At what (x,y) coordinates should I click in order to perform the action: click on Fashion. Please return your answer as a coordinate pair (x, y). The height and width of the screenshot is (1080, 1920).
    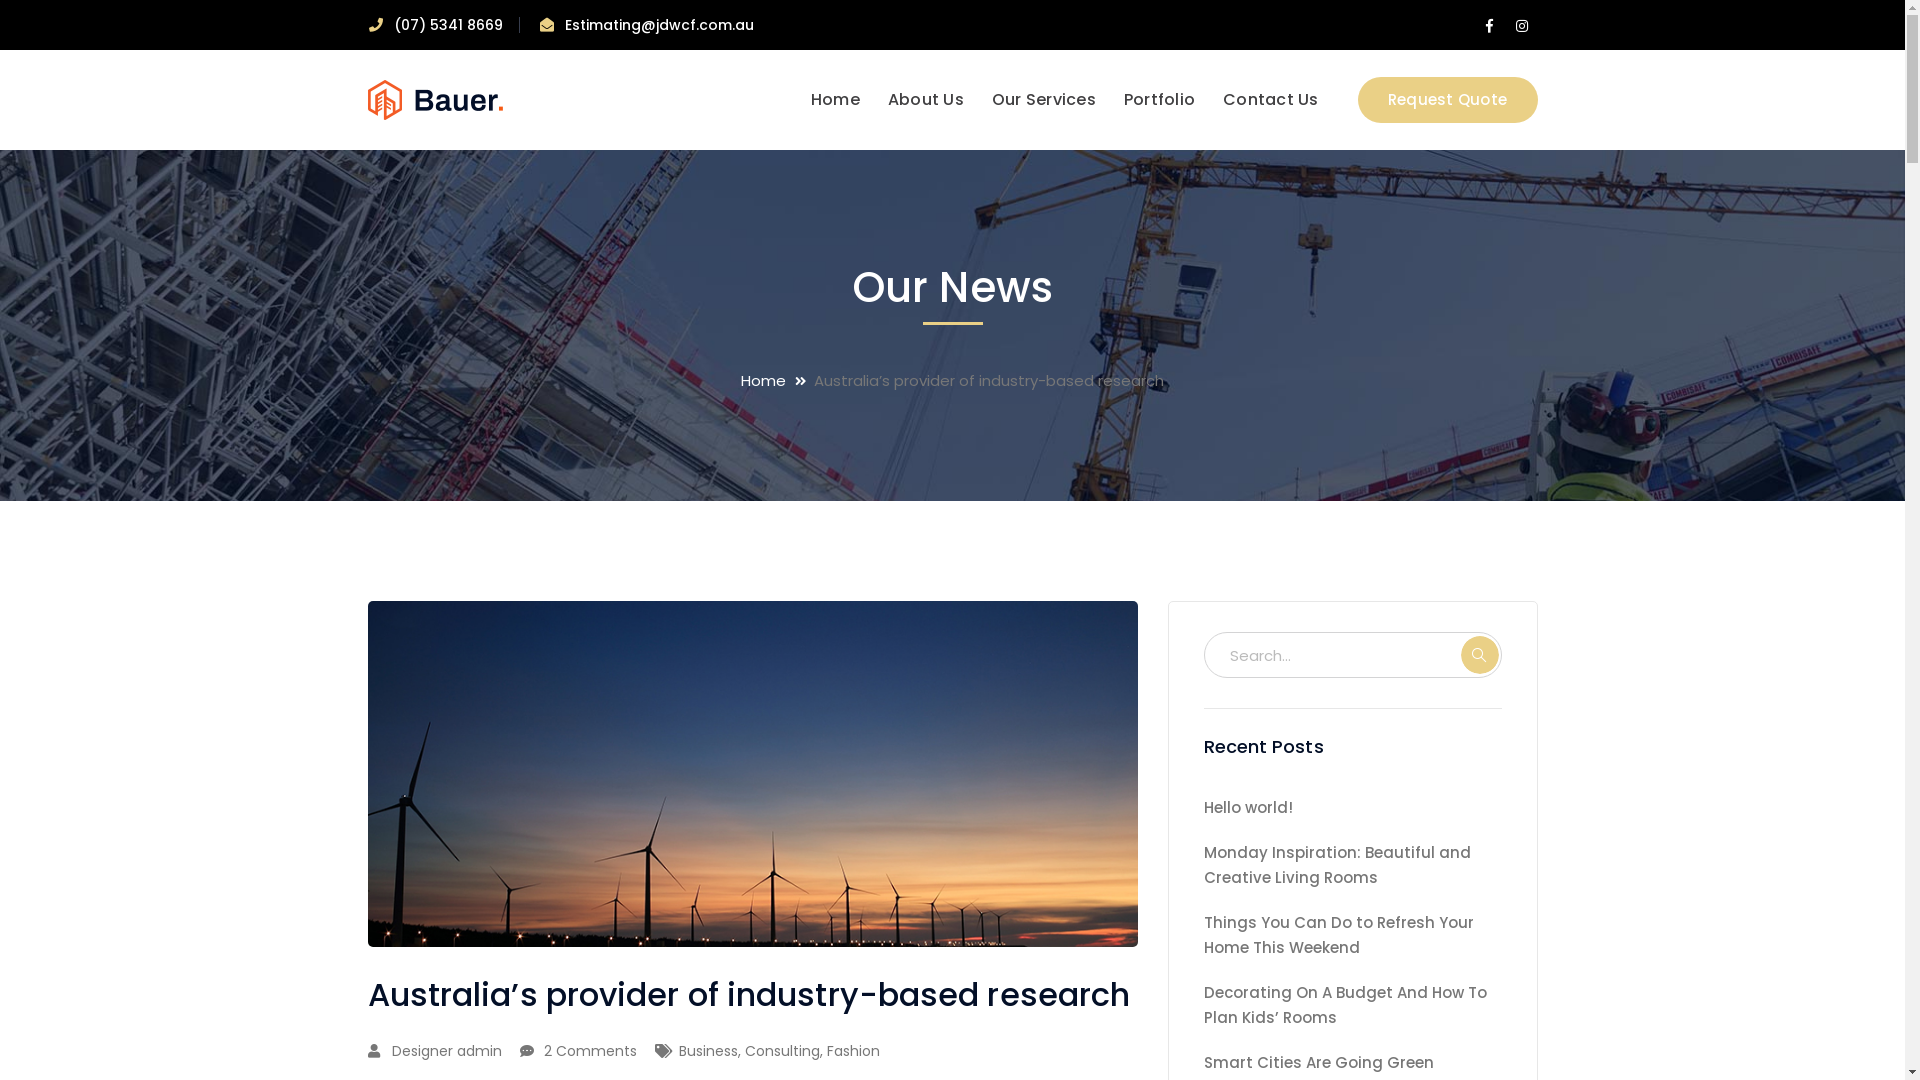
    Looking at the image, I should click on (852, 1051).